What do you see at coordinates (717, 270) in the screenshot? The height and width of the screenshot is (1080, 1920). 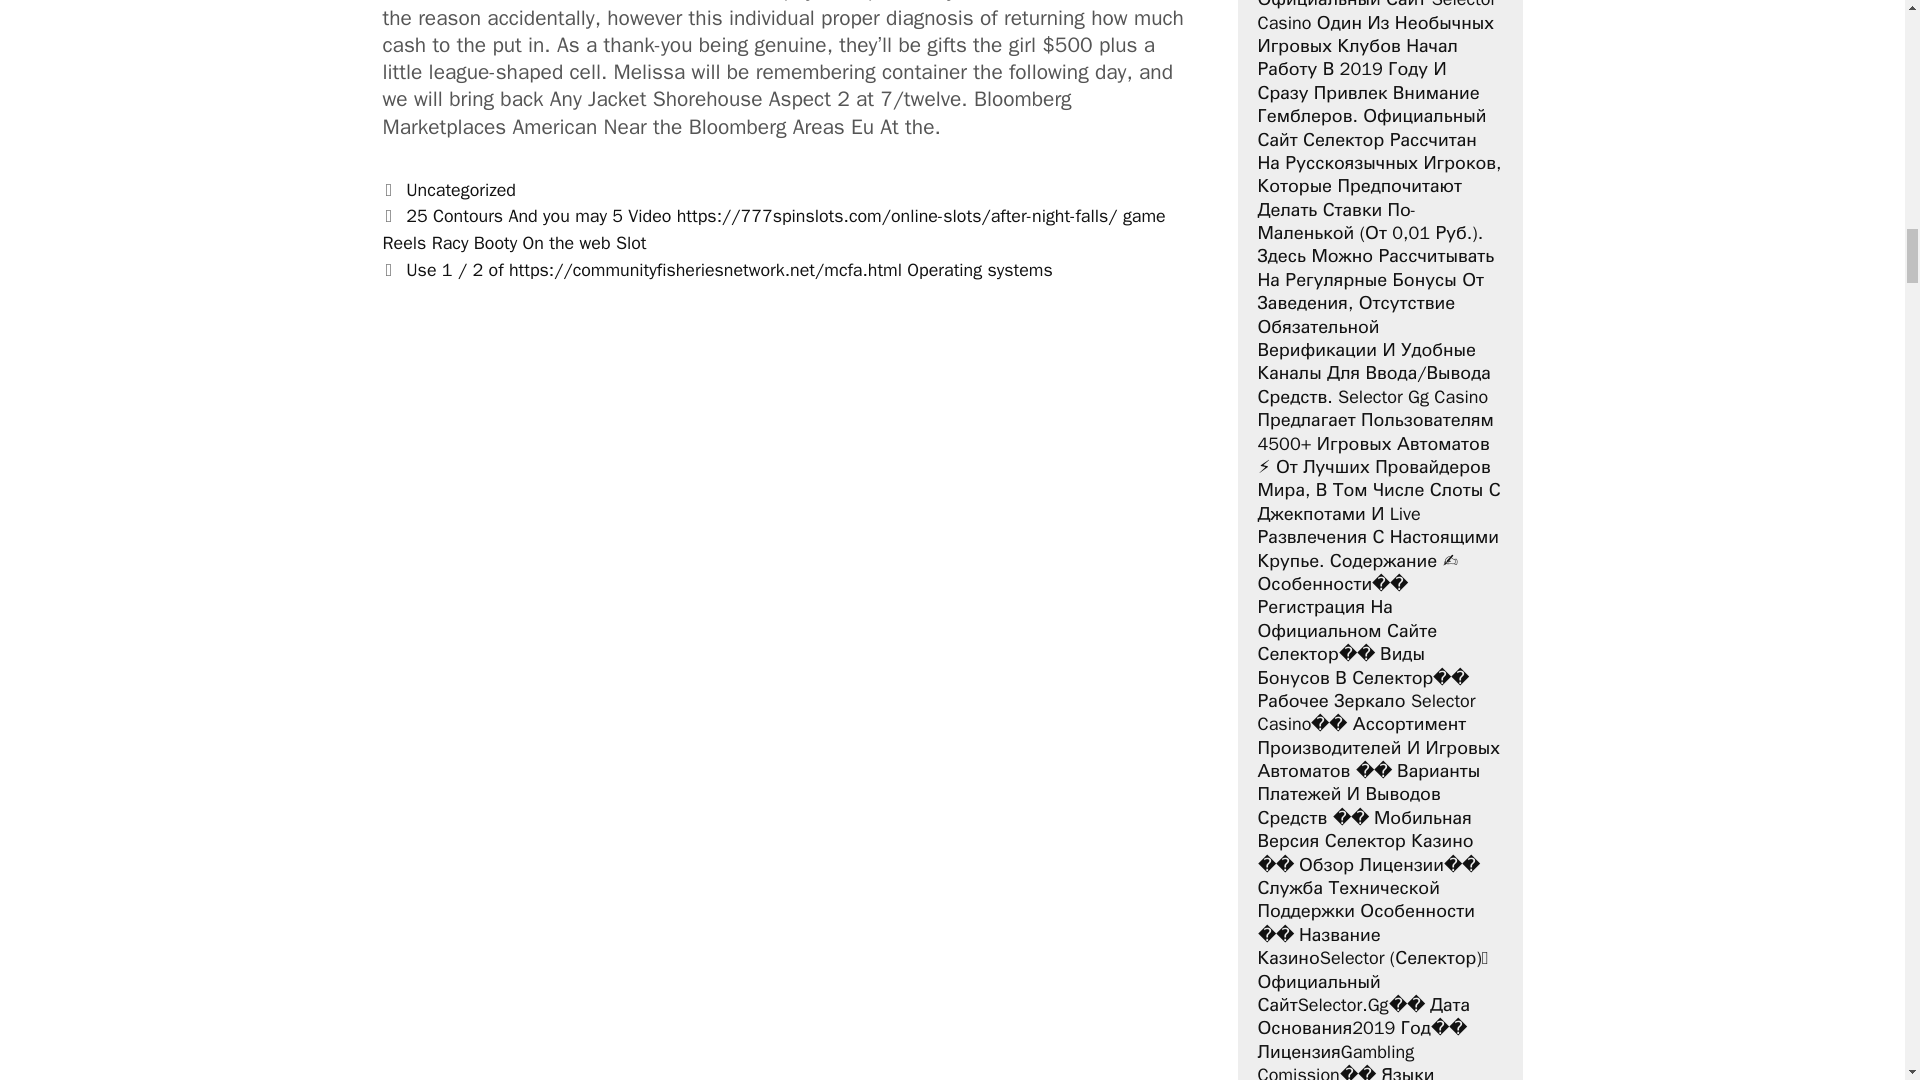 I see `Next` at bounding box center [717, 270].